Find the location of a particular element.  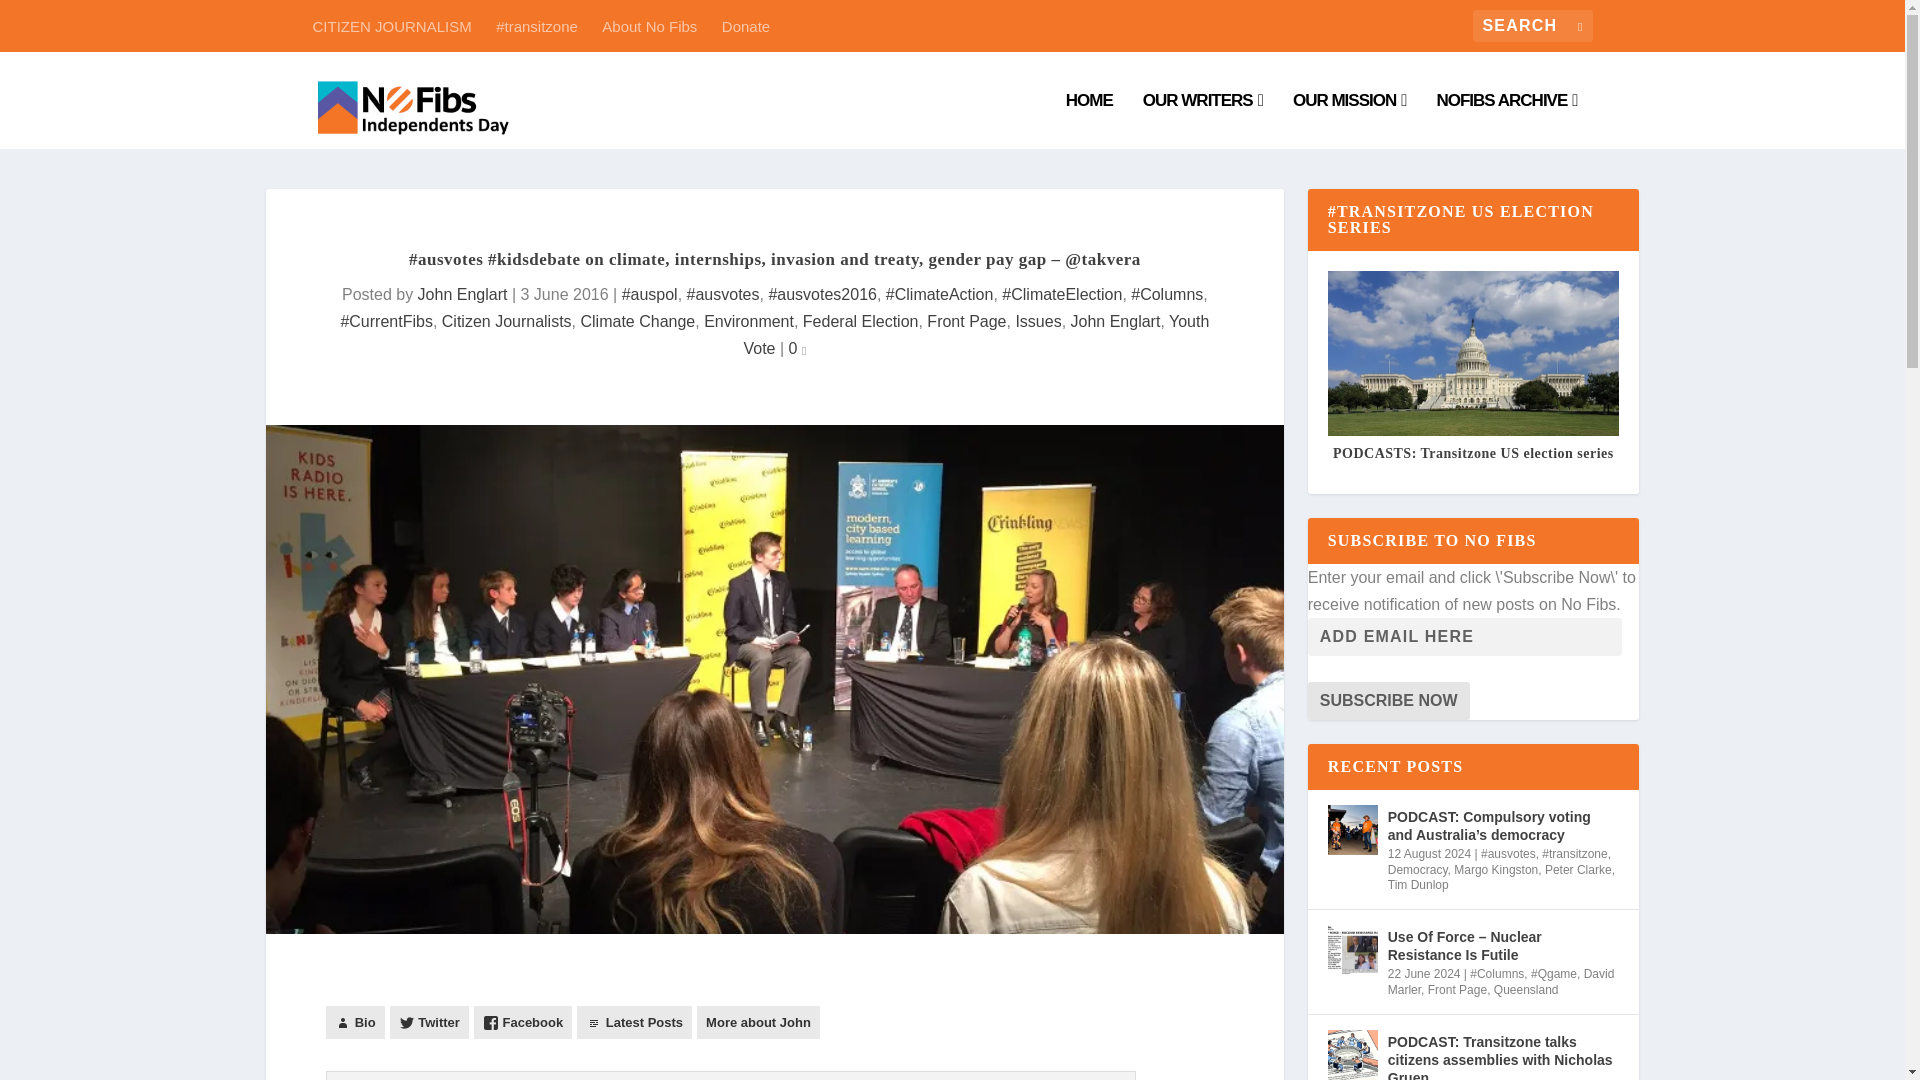

OUR WRITERS is located at coordinates (1202, 120).